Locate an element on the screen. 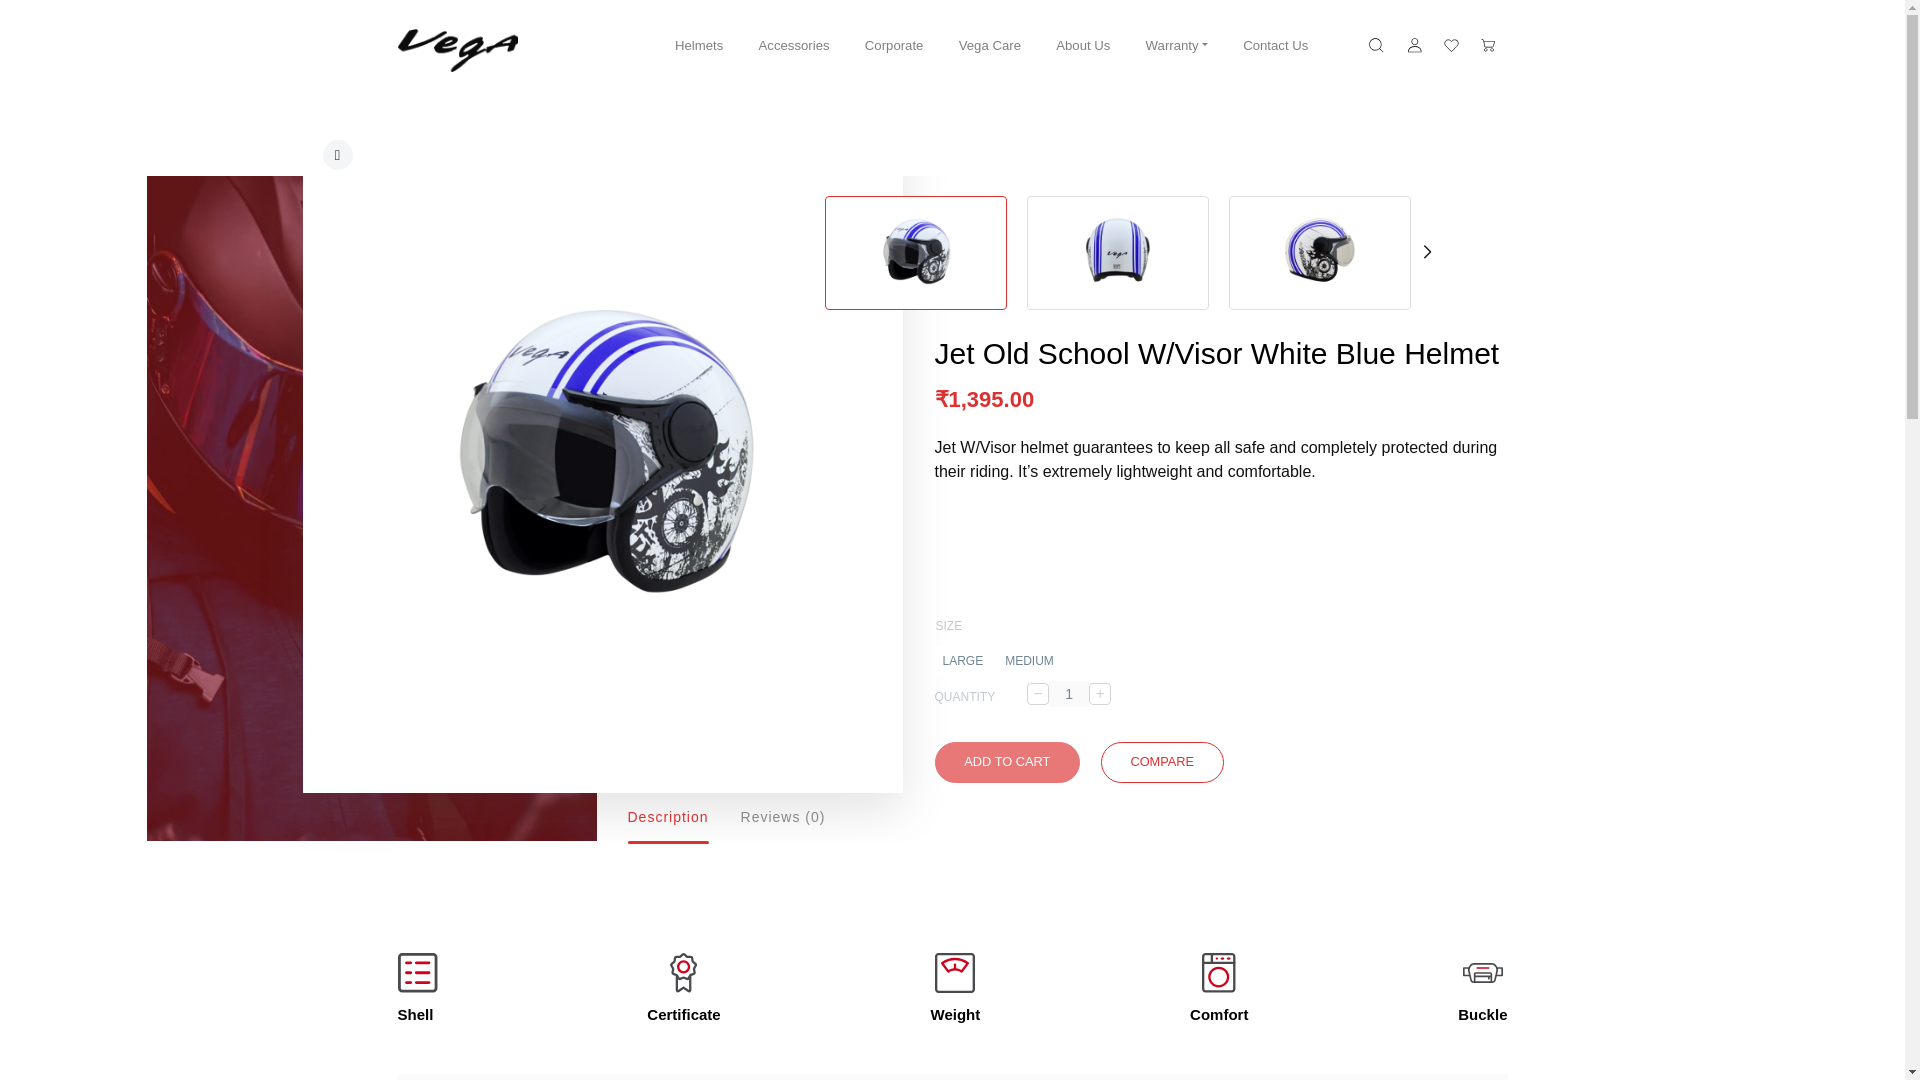 This screenshot has width=1920, height=1080. Qty is located at coordinates (1068, 694).